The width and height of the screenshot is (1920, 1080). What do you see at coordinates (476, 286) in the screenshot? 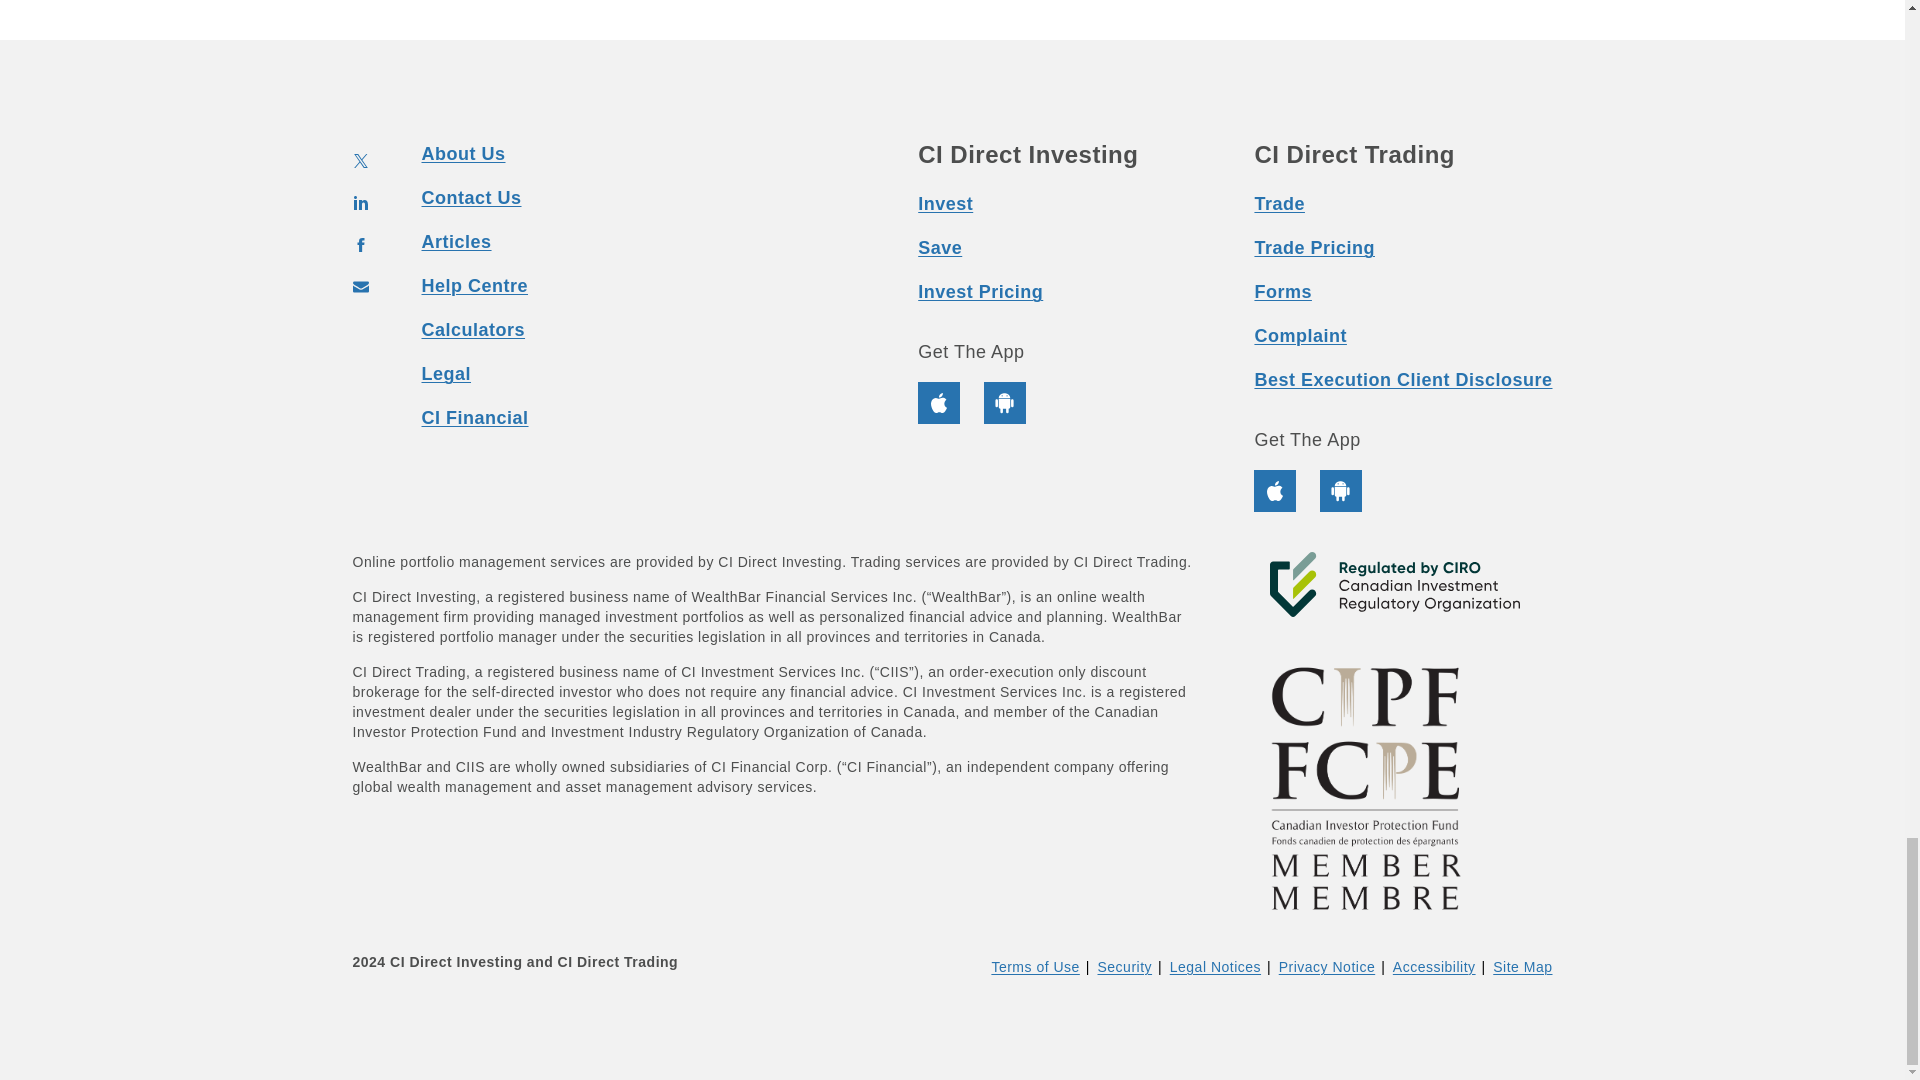
I see `Help Centre` at bounding box center [476, 286].